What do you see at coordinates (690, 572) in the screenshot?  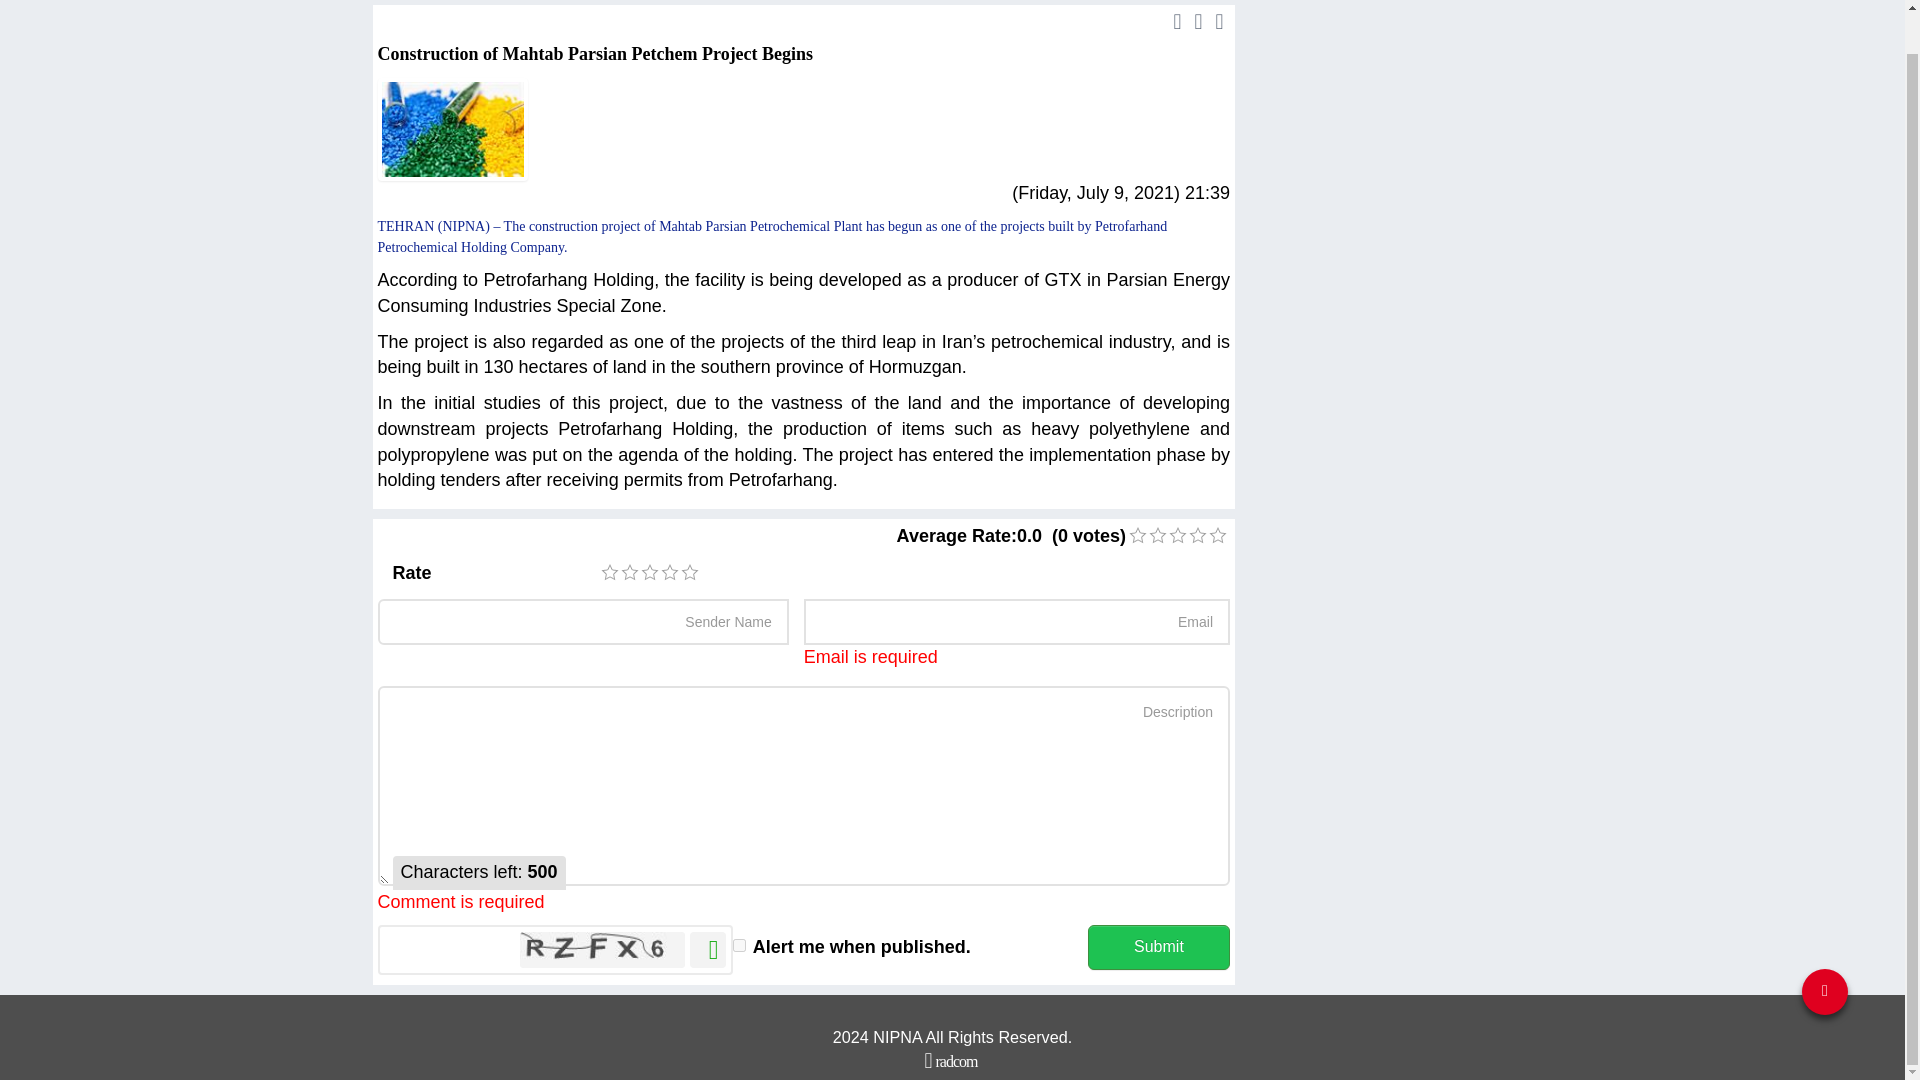 I see `5` at bounding box center [690, 572].